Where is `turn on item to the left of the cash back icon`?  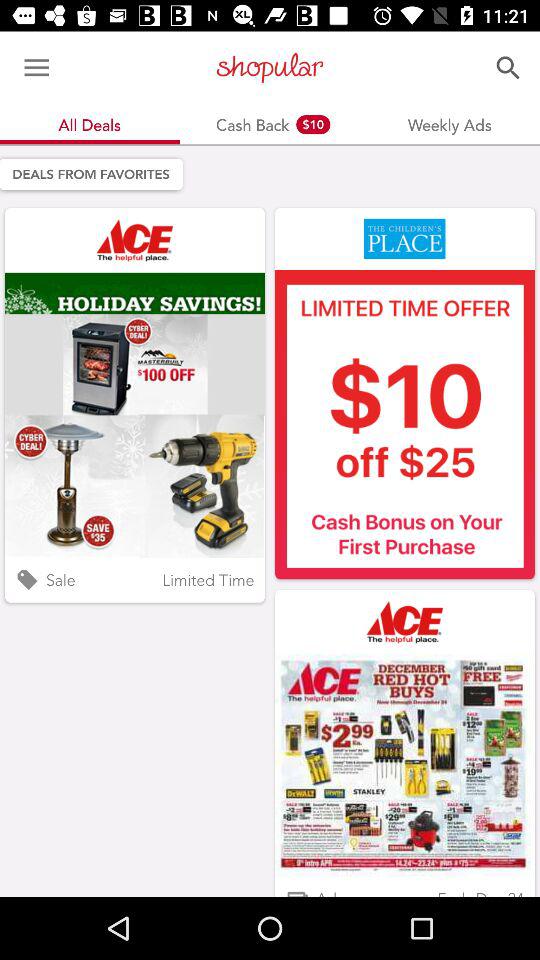 turn on item to the left of the cash back icon is located at coordinates (36, 68).